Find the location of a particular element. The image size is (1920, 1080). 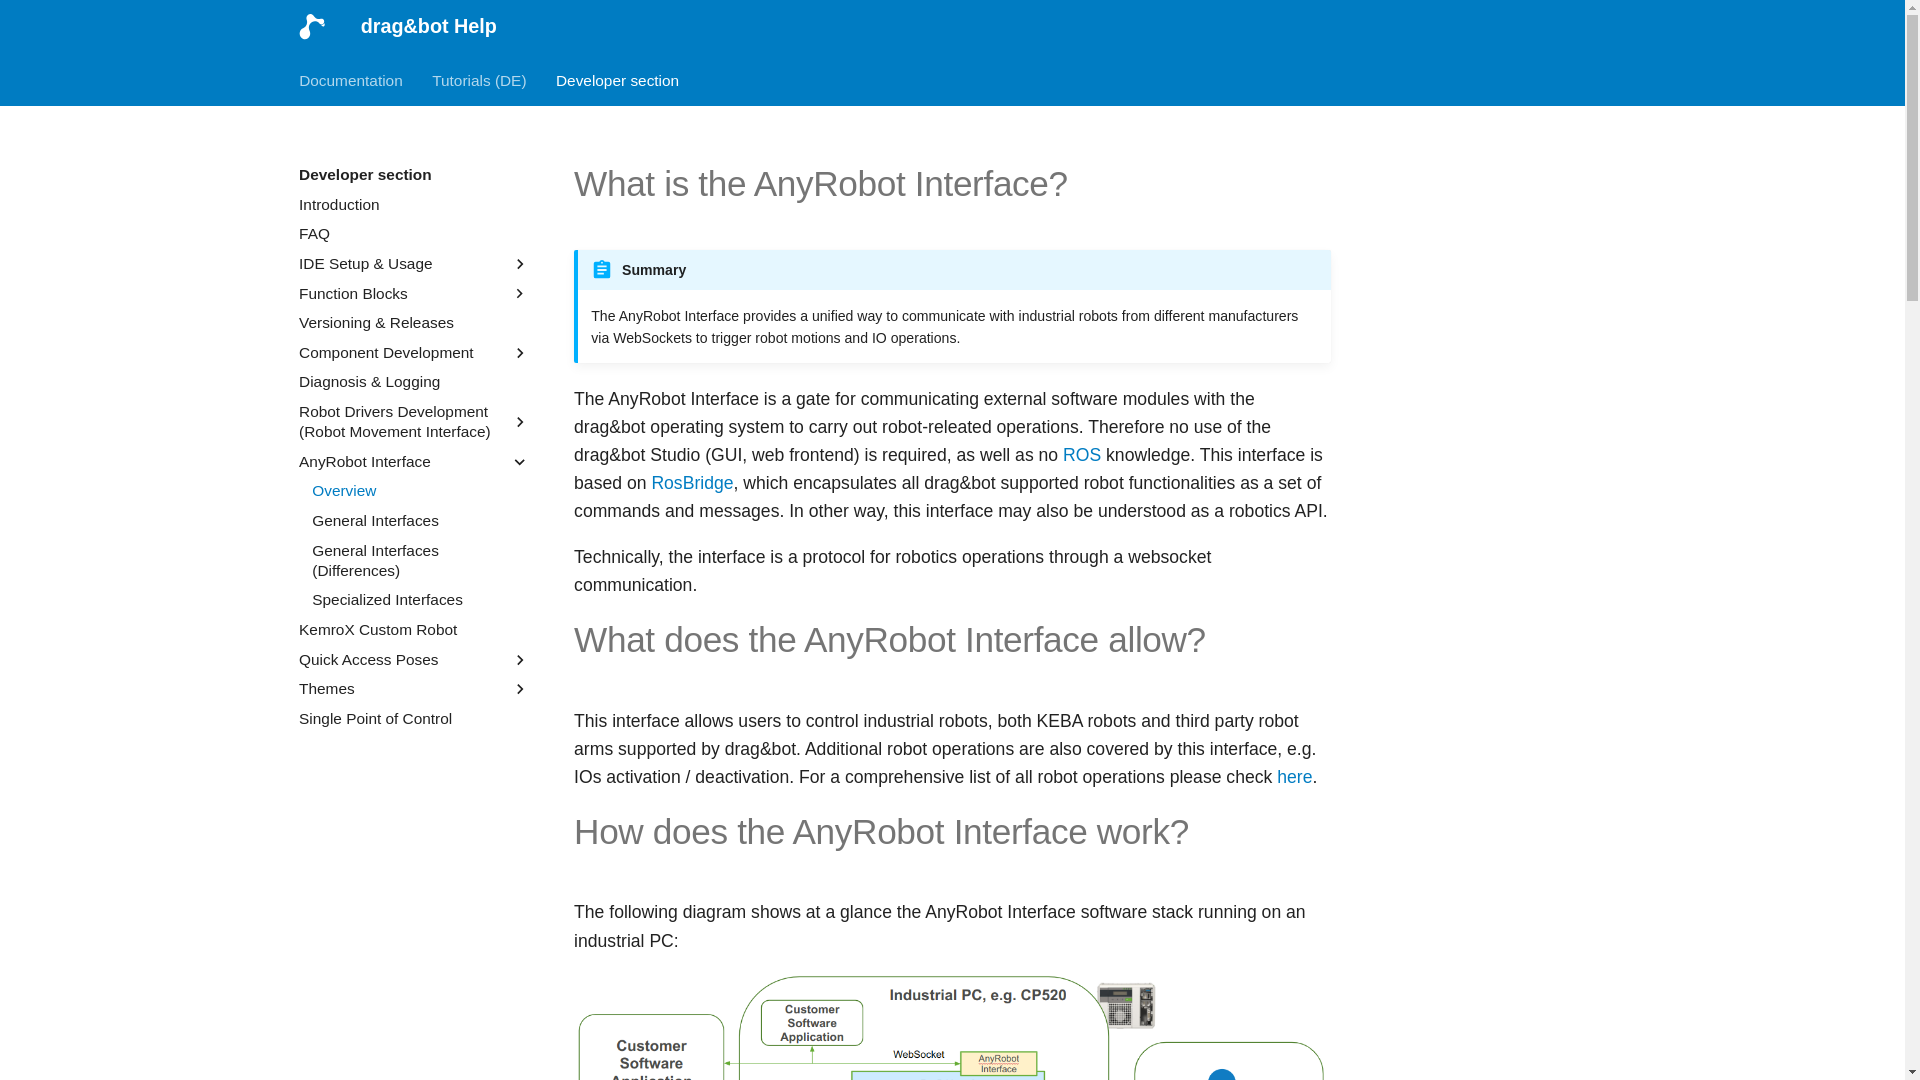

Documentation is located at coordinates (351, 80).